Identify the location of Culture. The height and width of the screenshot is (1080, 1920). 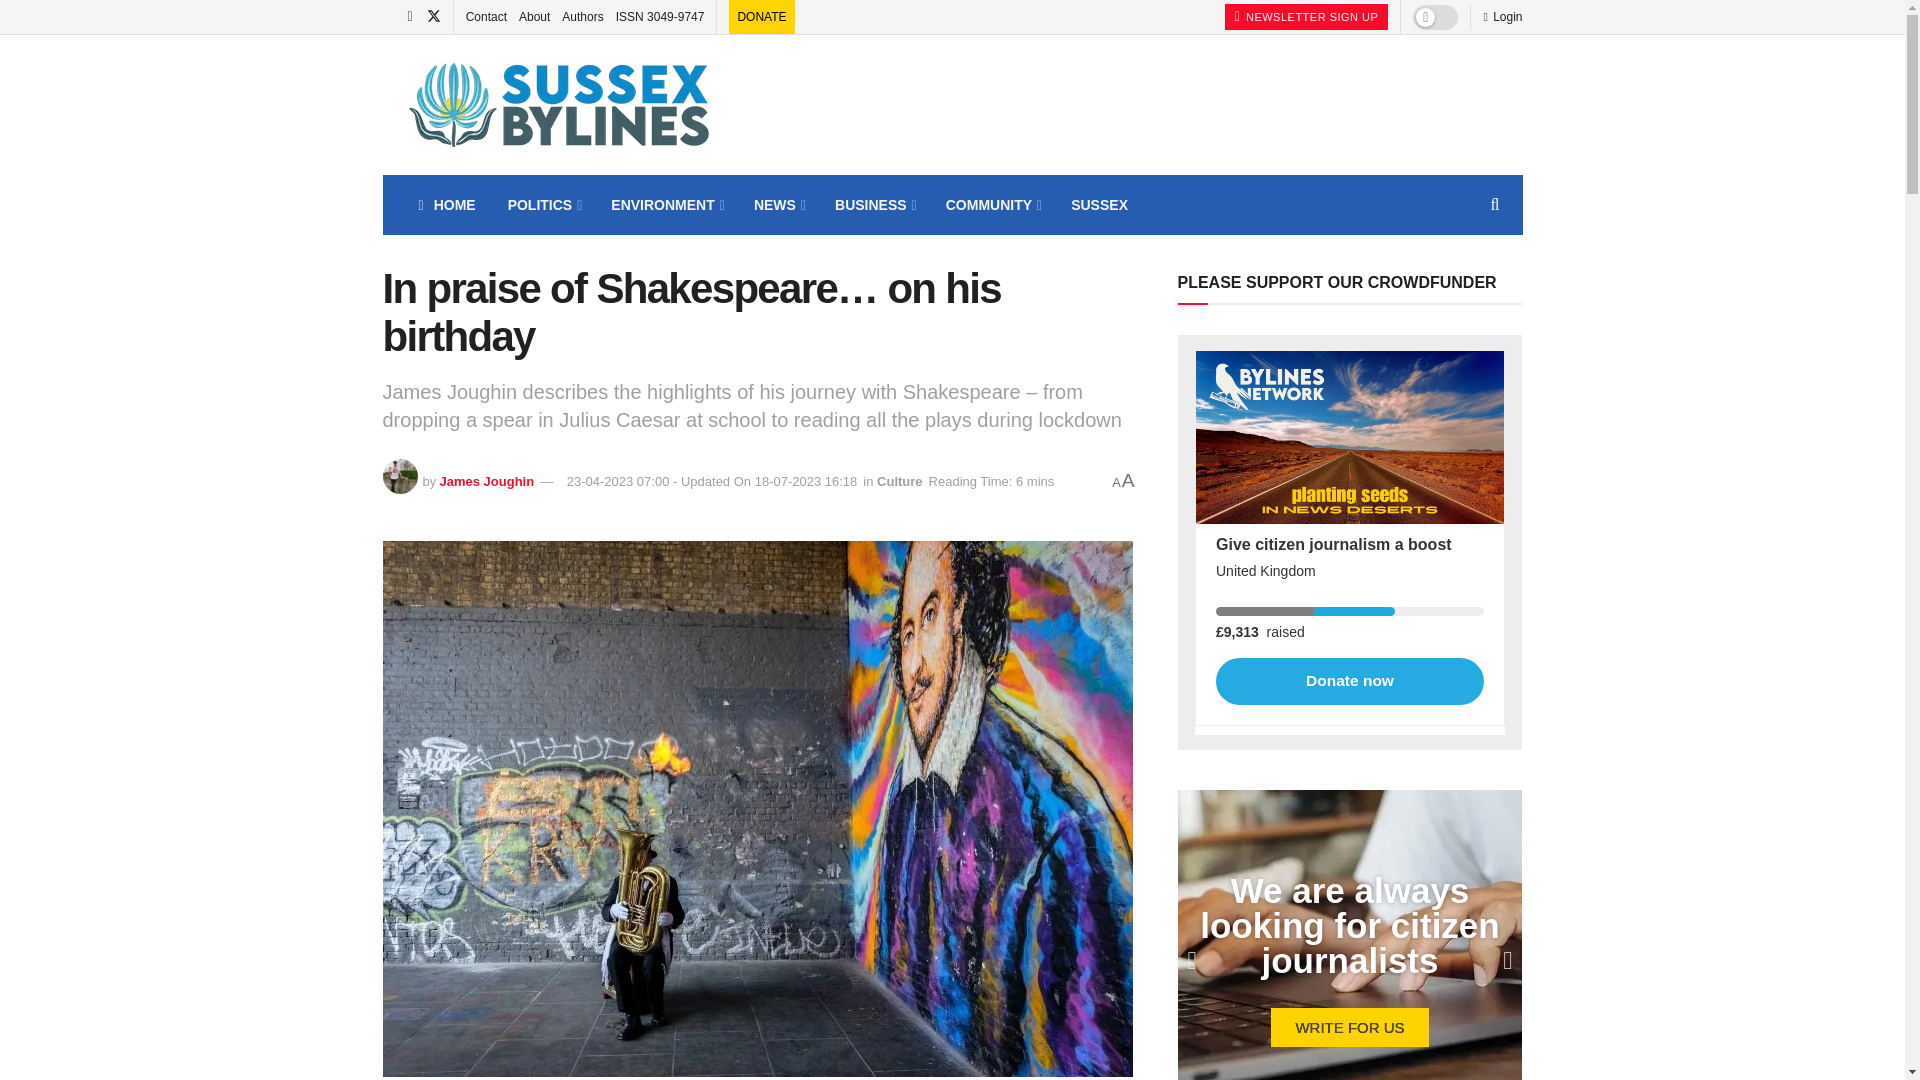
(900, 482).